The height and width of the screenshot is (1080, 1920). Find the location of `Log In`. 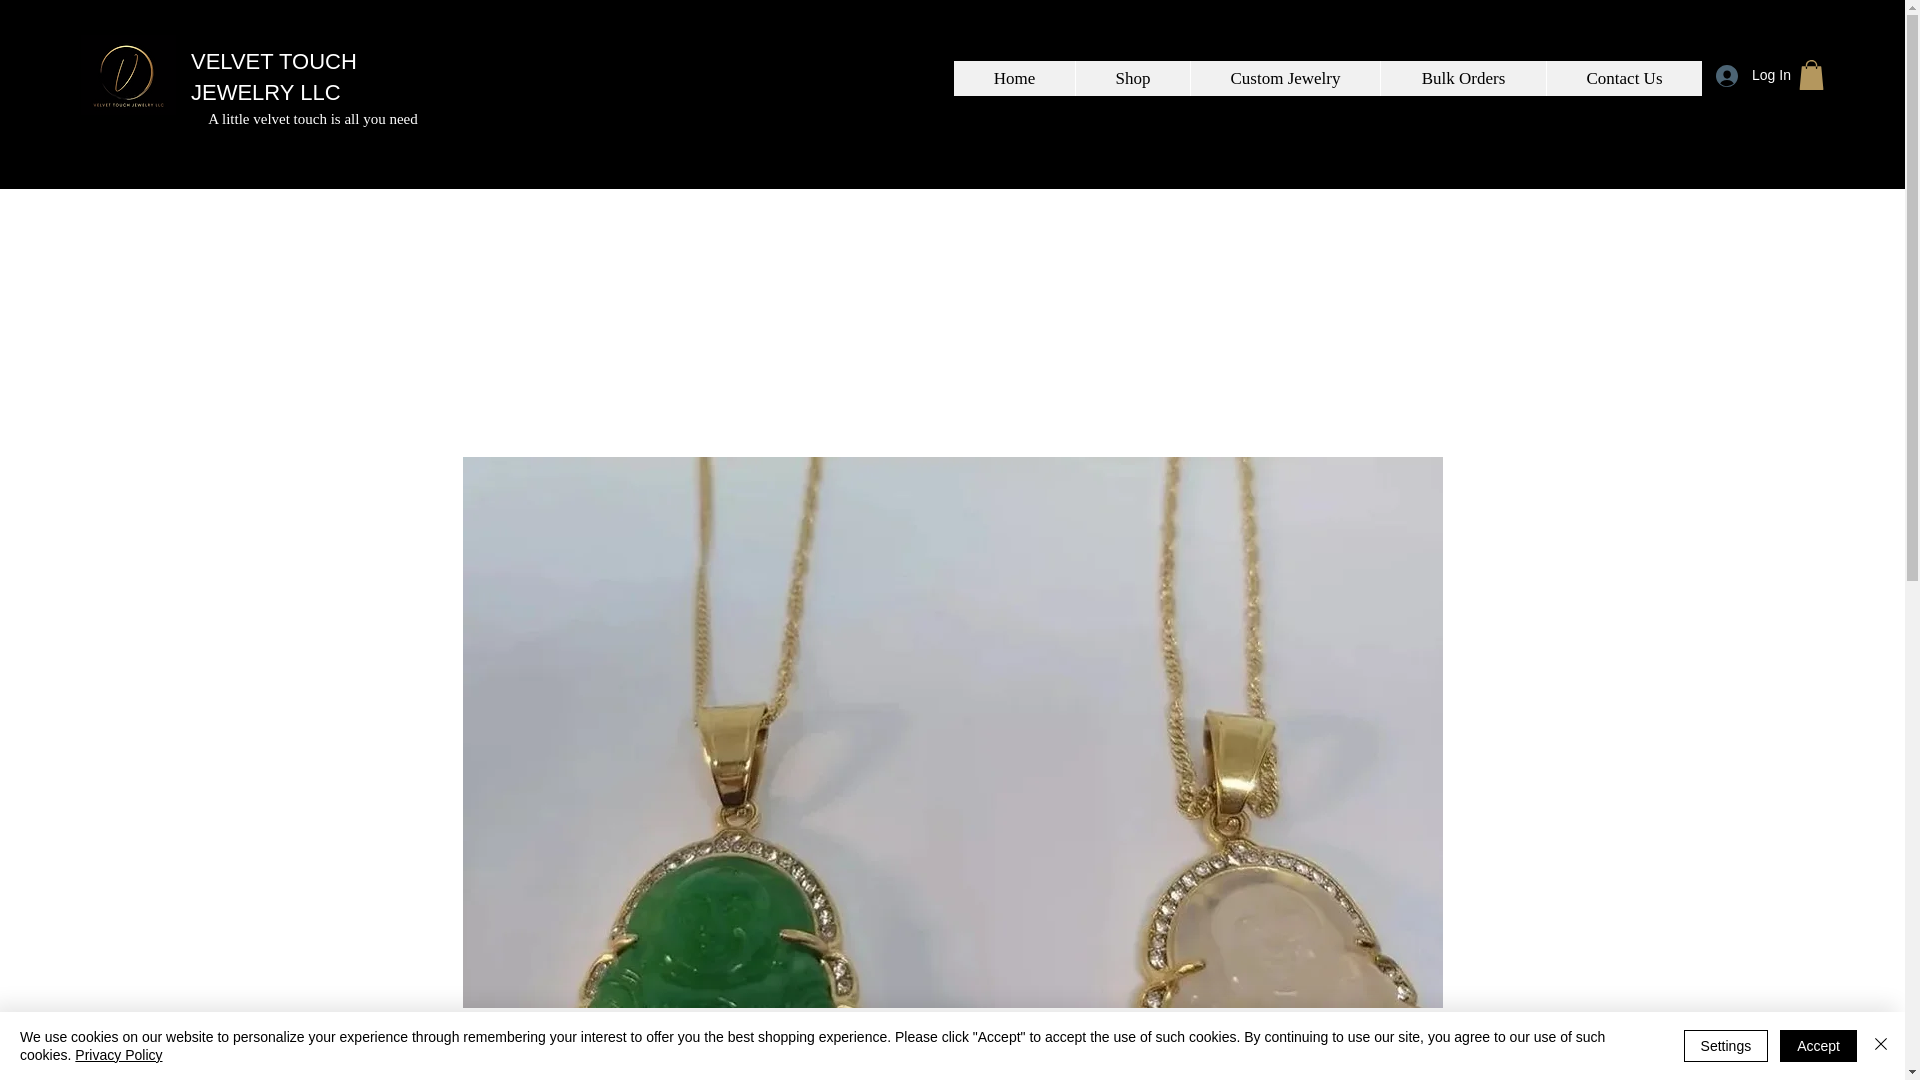

Log In is located at coordinates (1746, 75).